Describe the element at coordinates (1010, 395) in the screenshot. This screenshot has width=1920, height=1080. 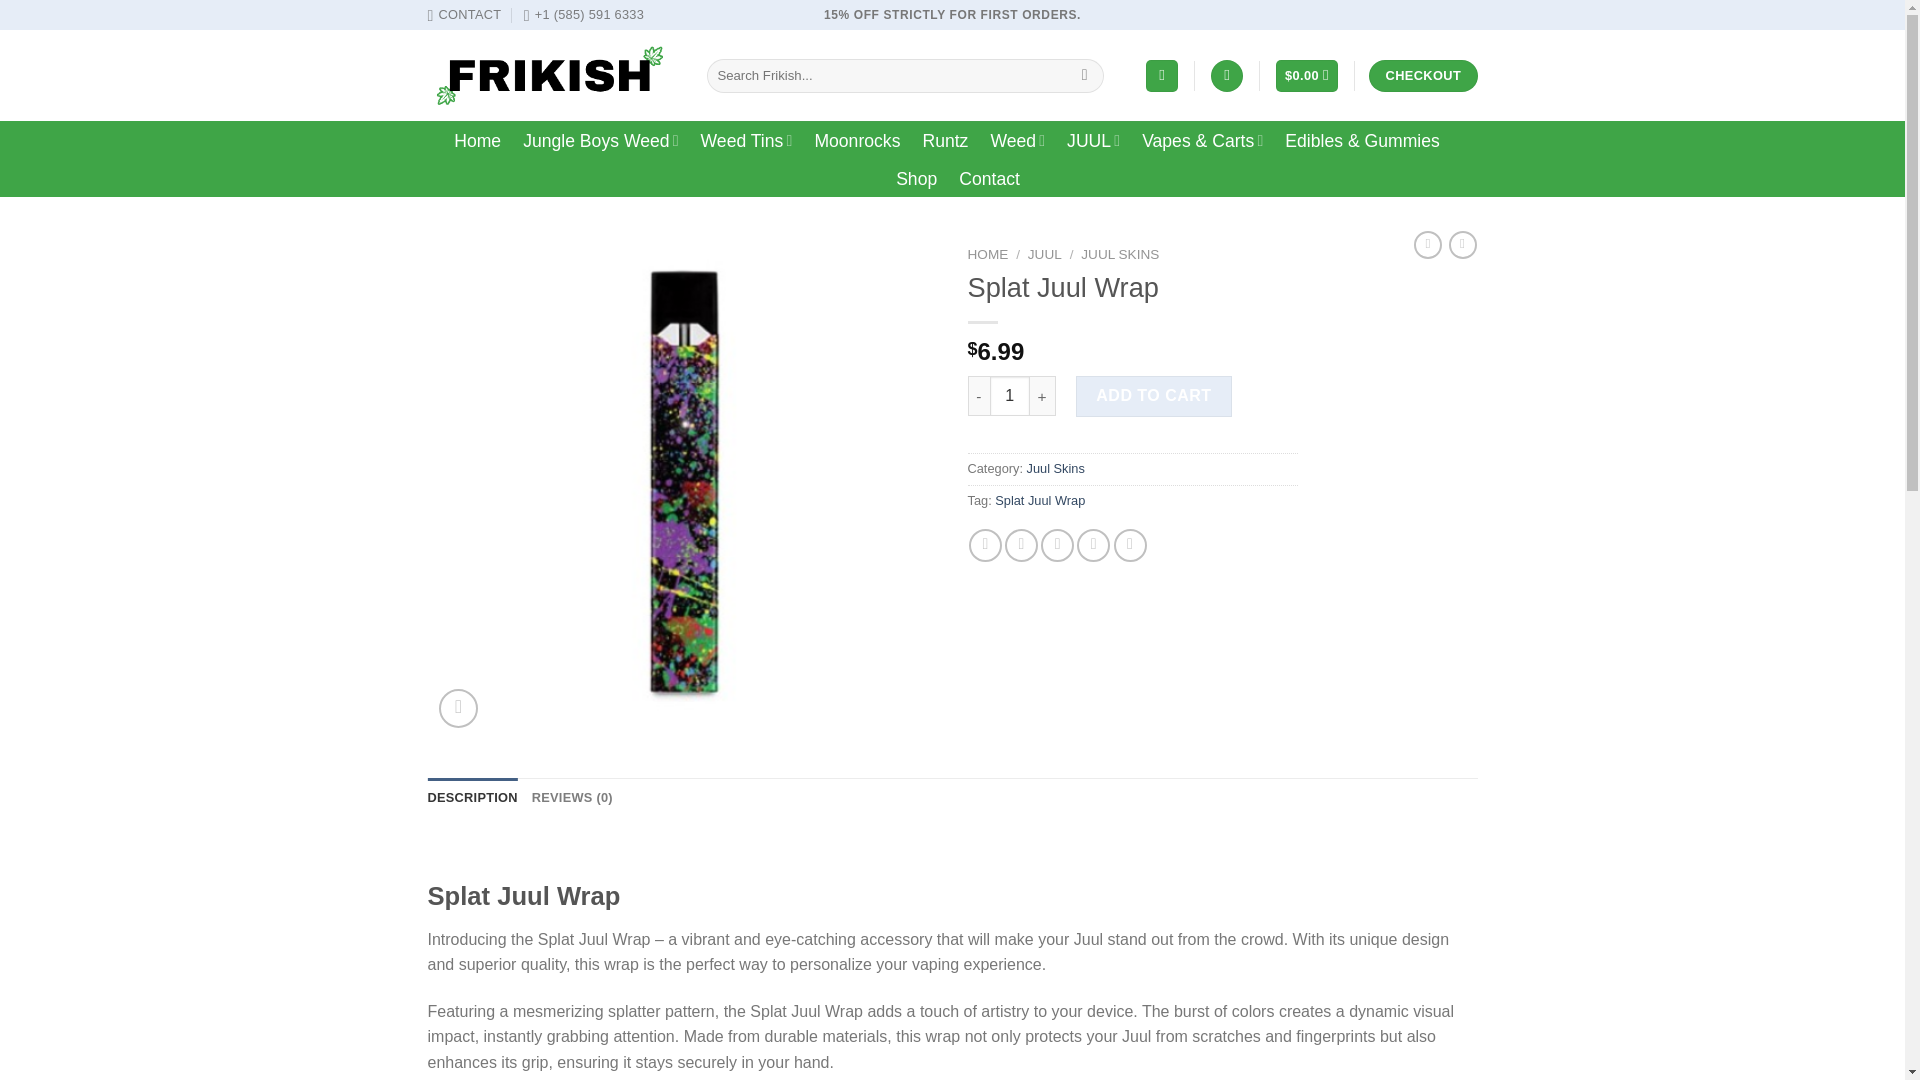
I see `1` at that location.